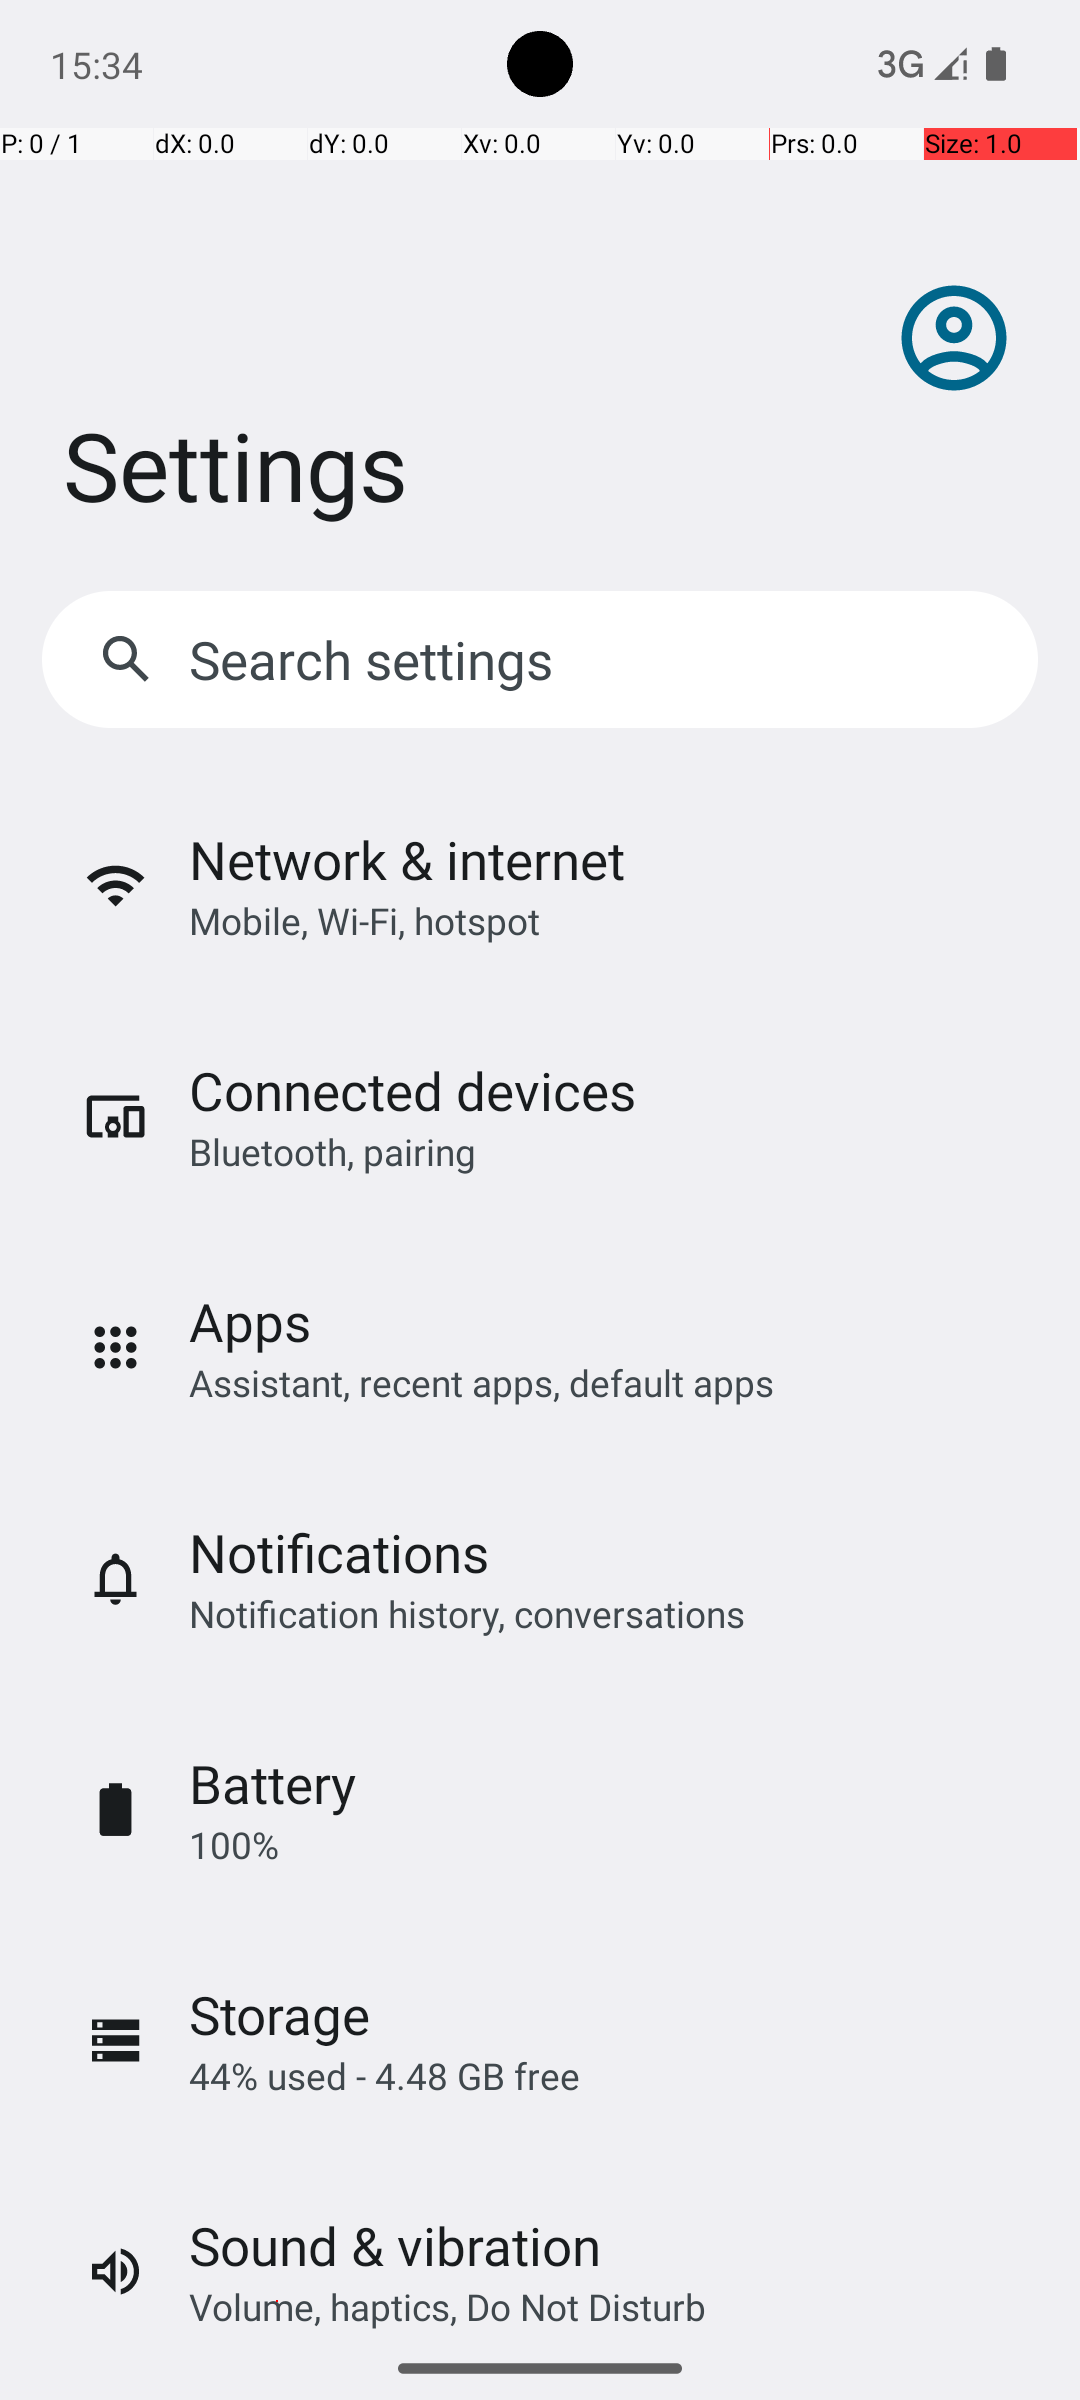 Image resolution: width=1080 pixels, height=2400 pixels. What do you see at coordinates (384, 2076) in the screenshot?
I see `44% used - 4.48 GB free` at bounding box center [384, 2076].